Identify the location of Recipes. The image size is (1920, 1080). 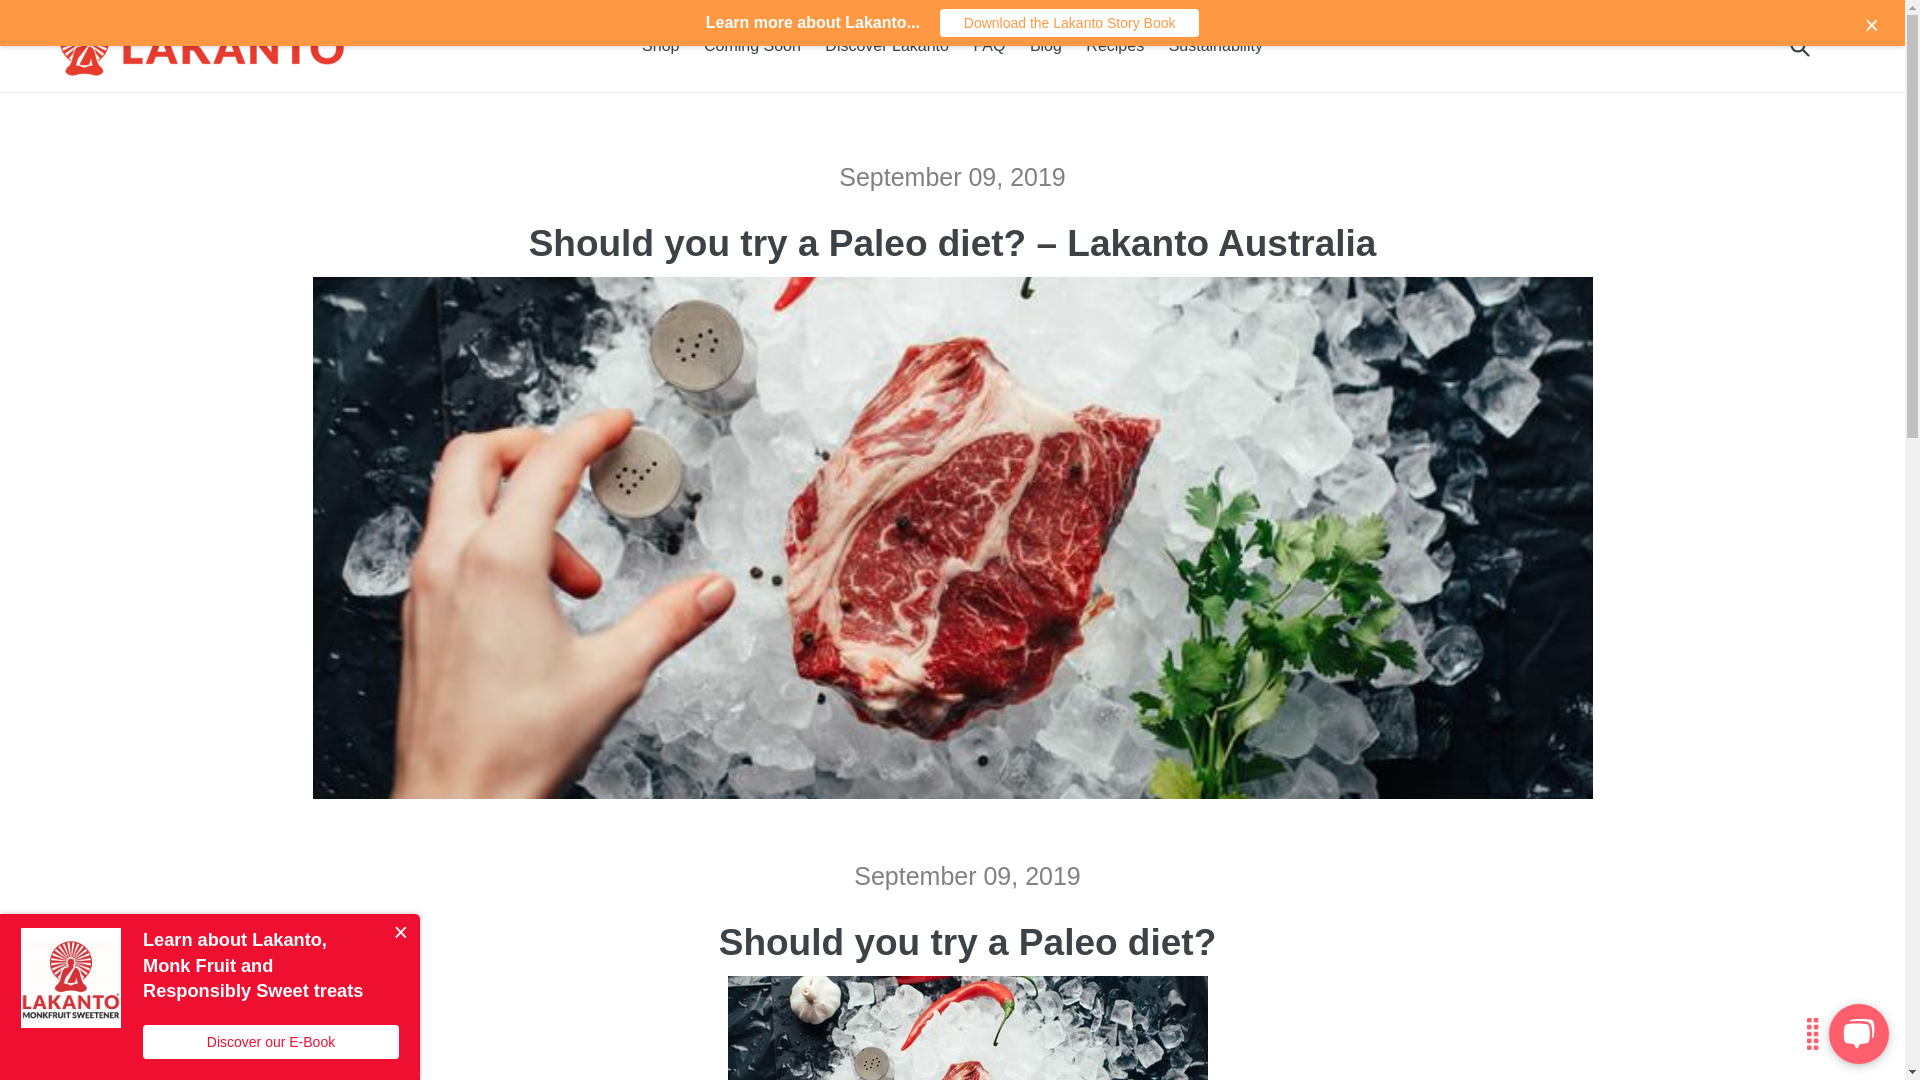
(1114, 46).